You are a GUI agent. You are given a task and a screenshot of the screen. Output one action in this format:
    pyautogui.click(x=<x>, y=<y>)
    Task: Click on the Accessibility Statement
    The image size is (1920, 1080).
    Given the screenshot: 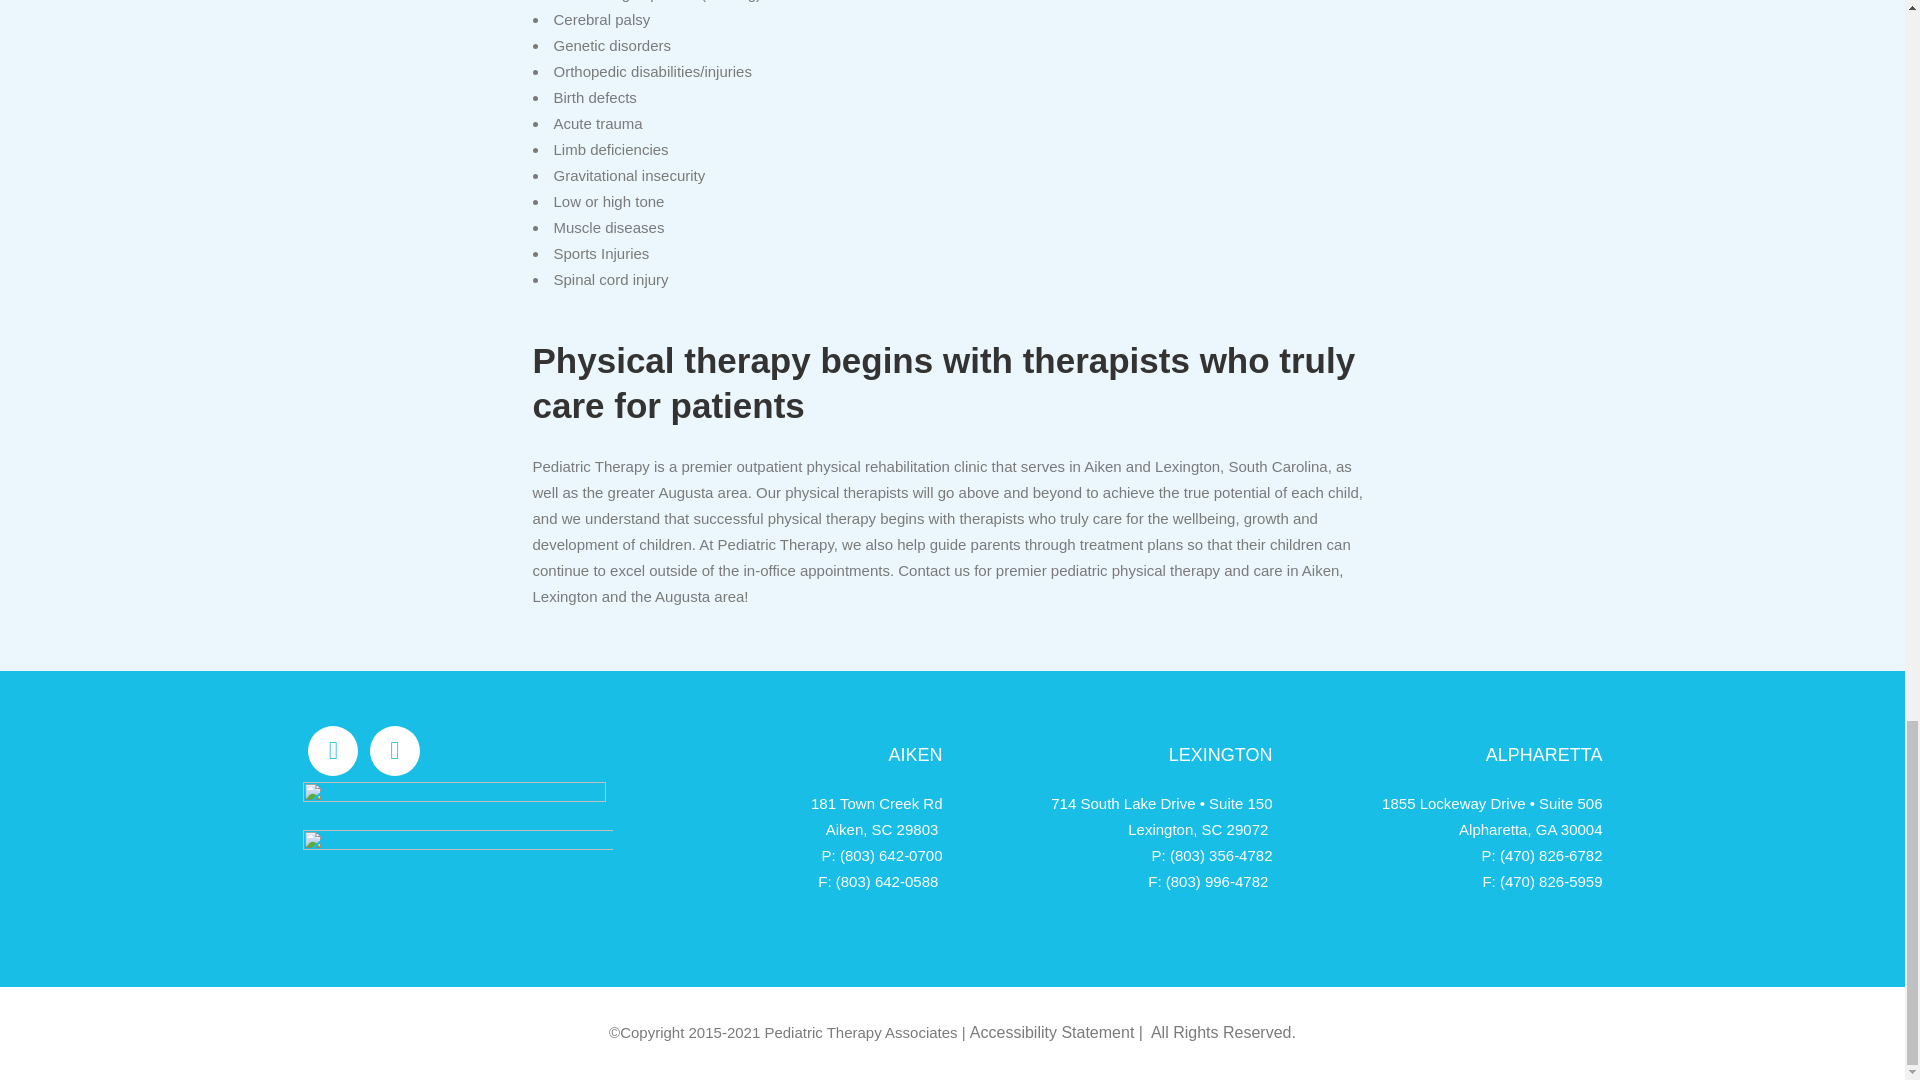 What is the action you would take?
    pyautogui.click(x=1052, y=1032)
    